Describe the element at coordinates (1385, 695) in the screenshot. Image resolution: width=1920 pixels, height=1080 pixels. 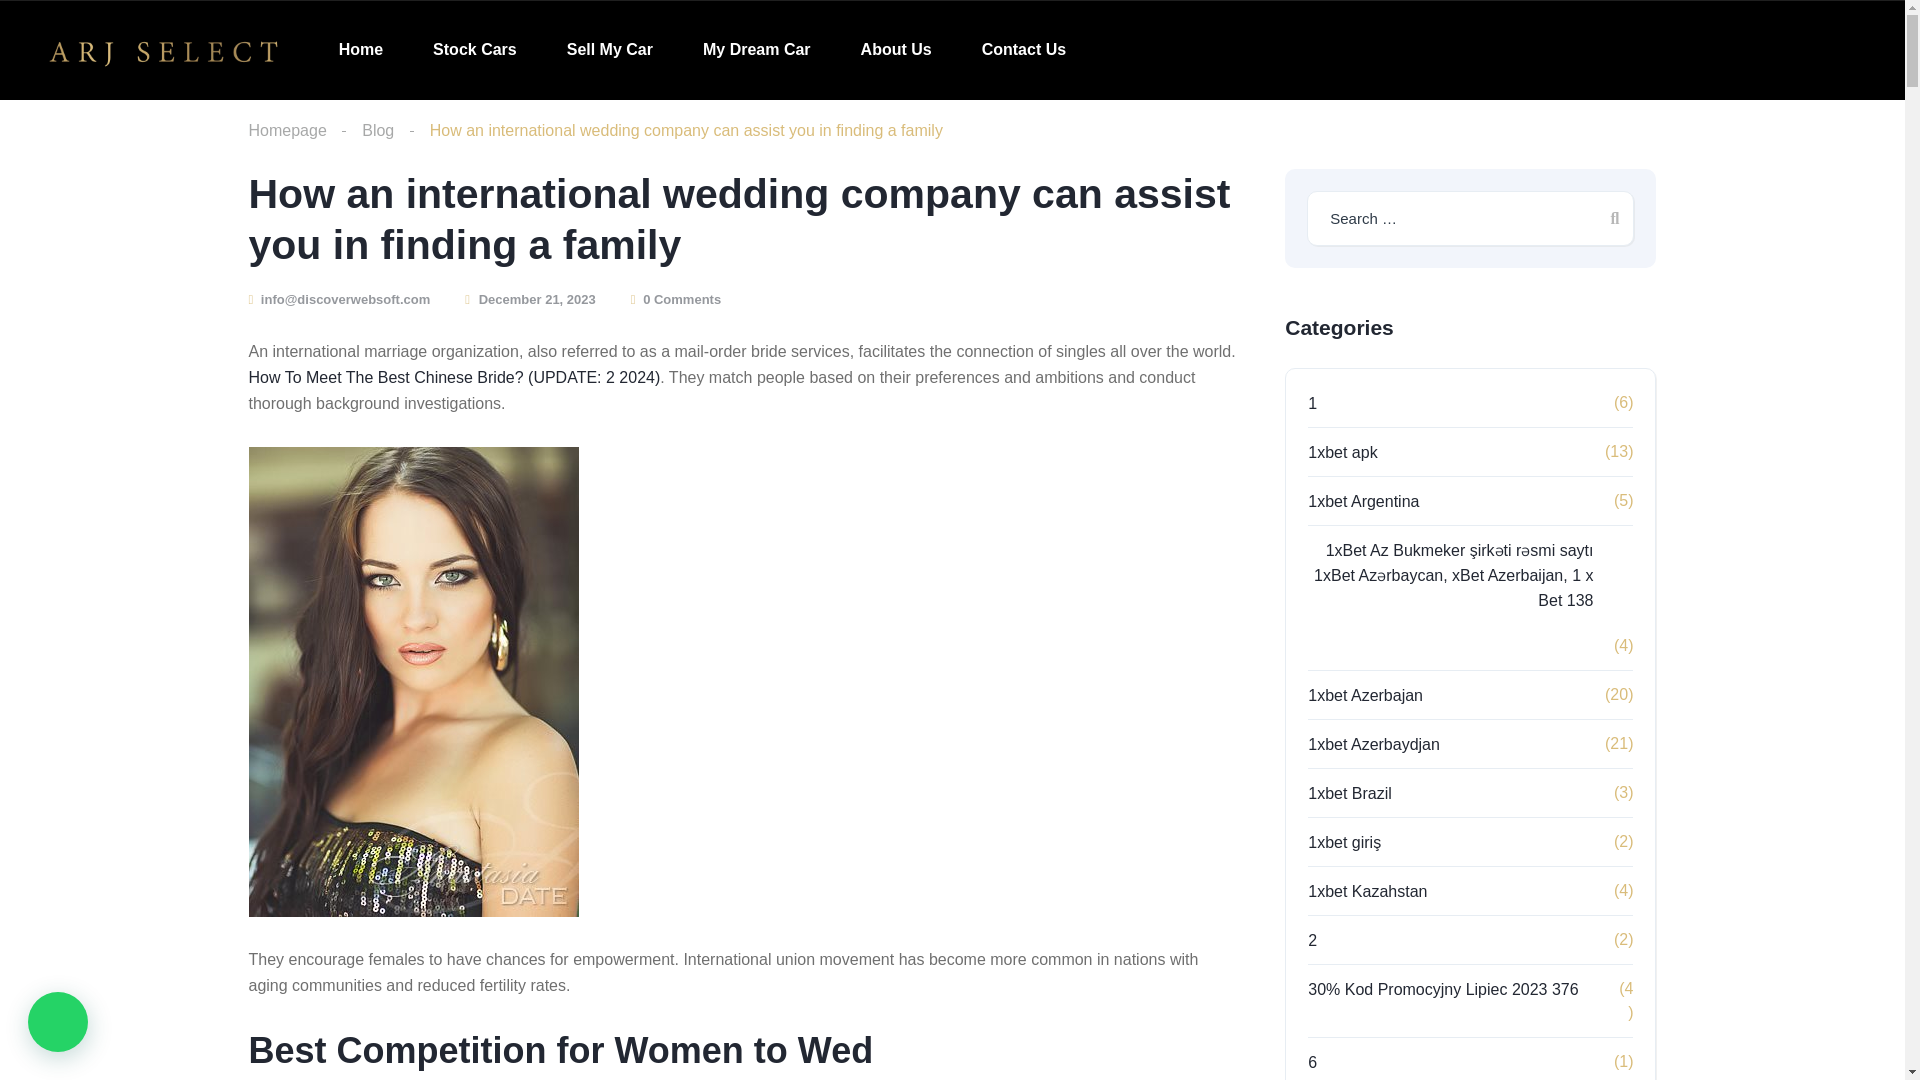
I see `1xbet Azerbajan` at that location.